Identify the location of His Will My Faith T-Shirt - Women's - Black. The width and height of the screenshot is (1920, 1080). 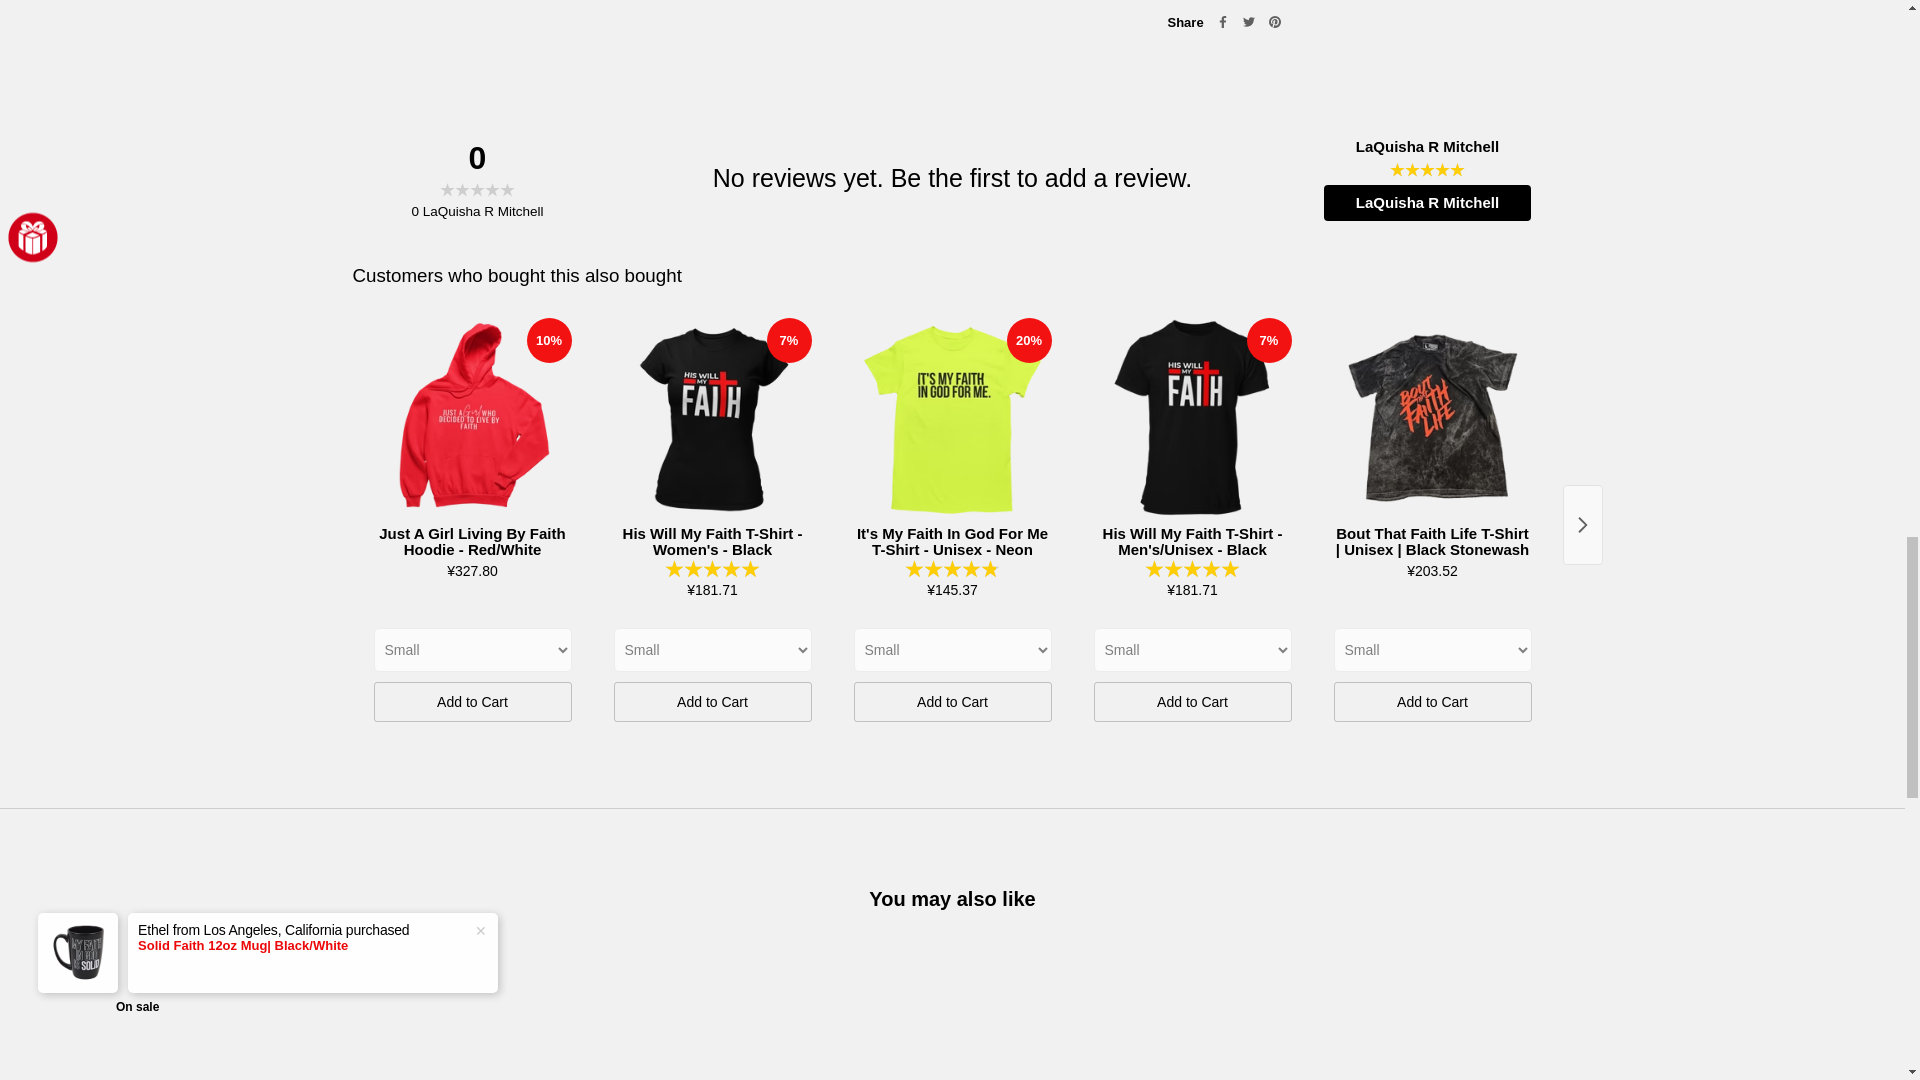
(713, 418).